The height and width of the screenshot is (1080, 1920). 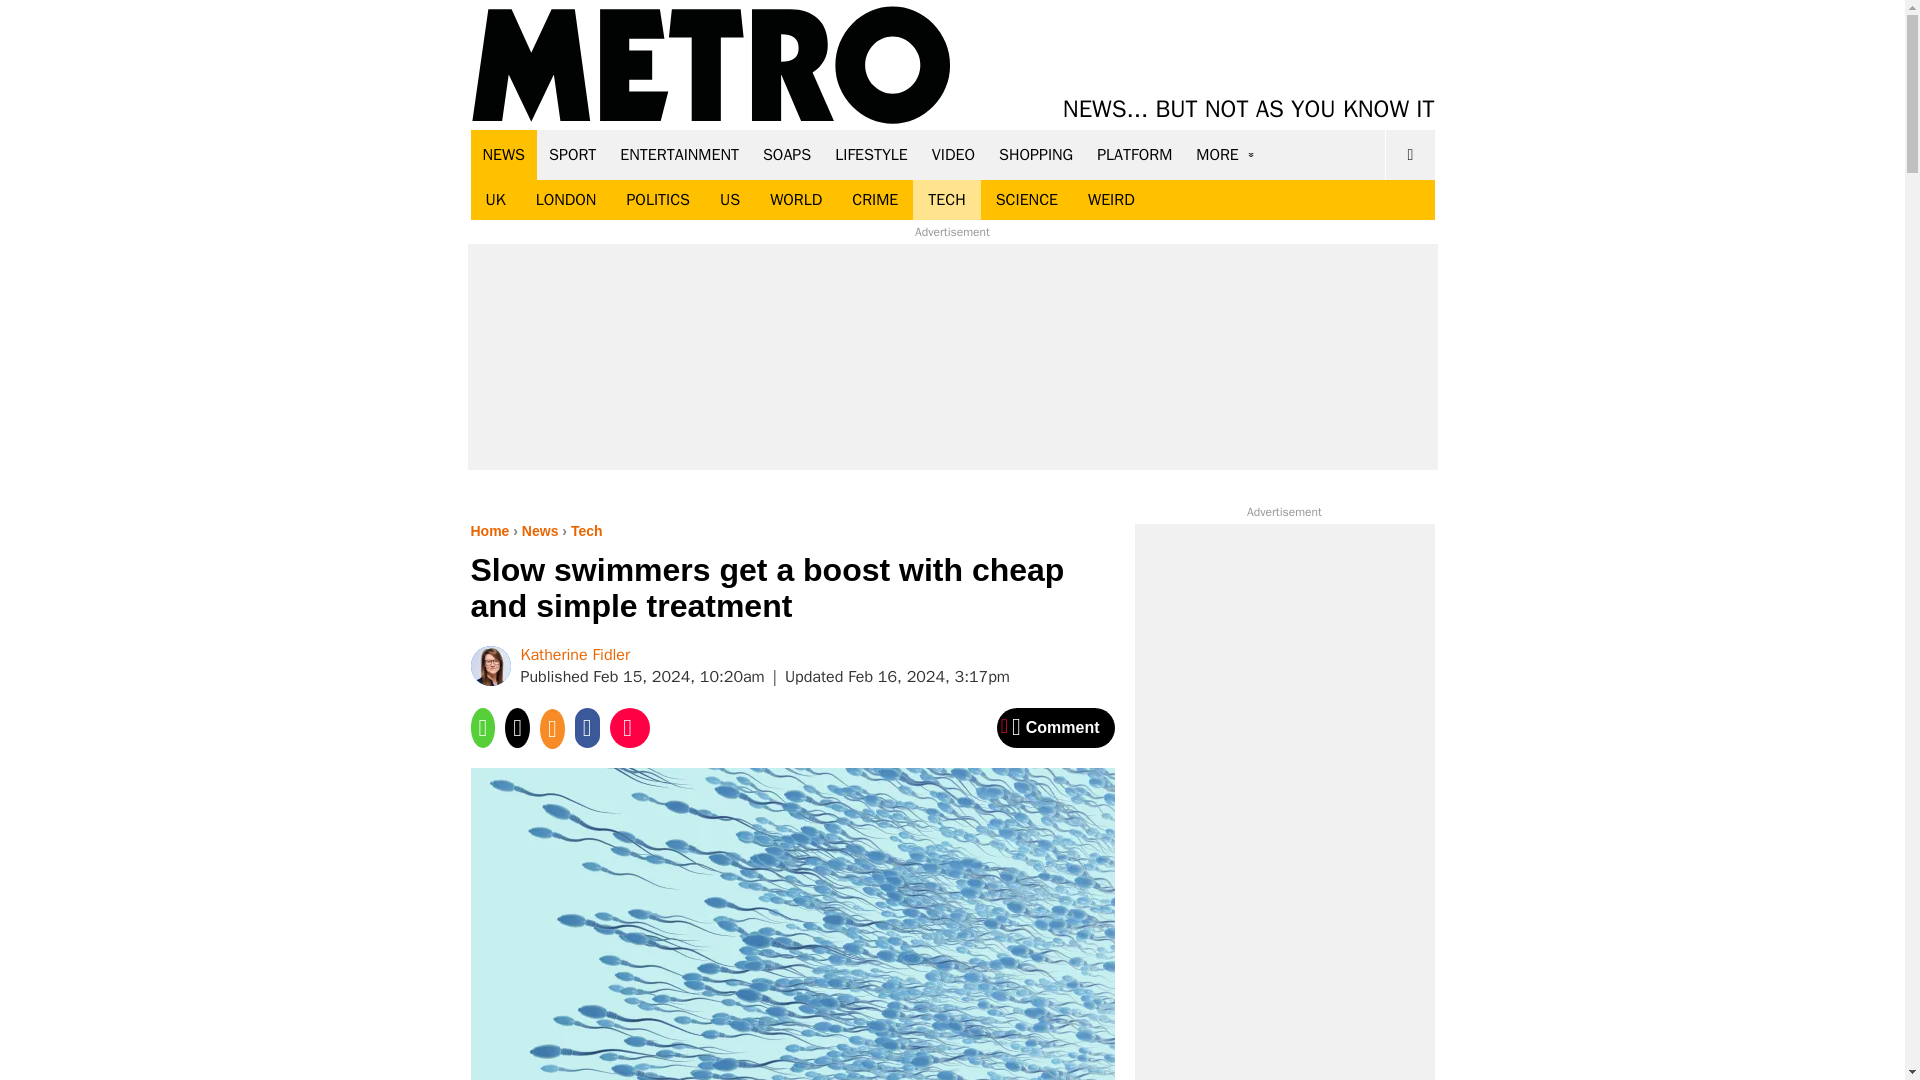 I want to click on LONDON, so click(x=566, y=200).